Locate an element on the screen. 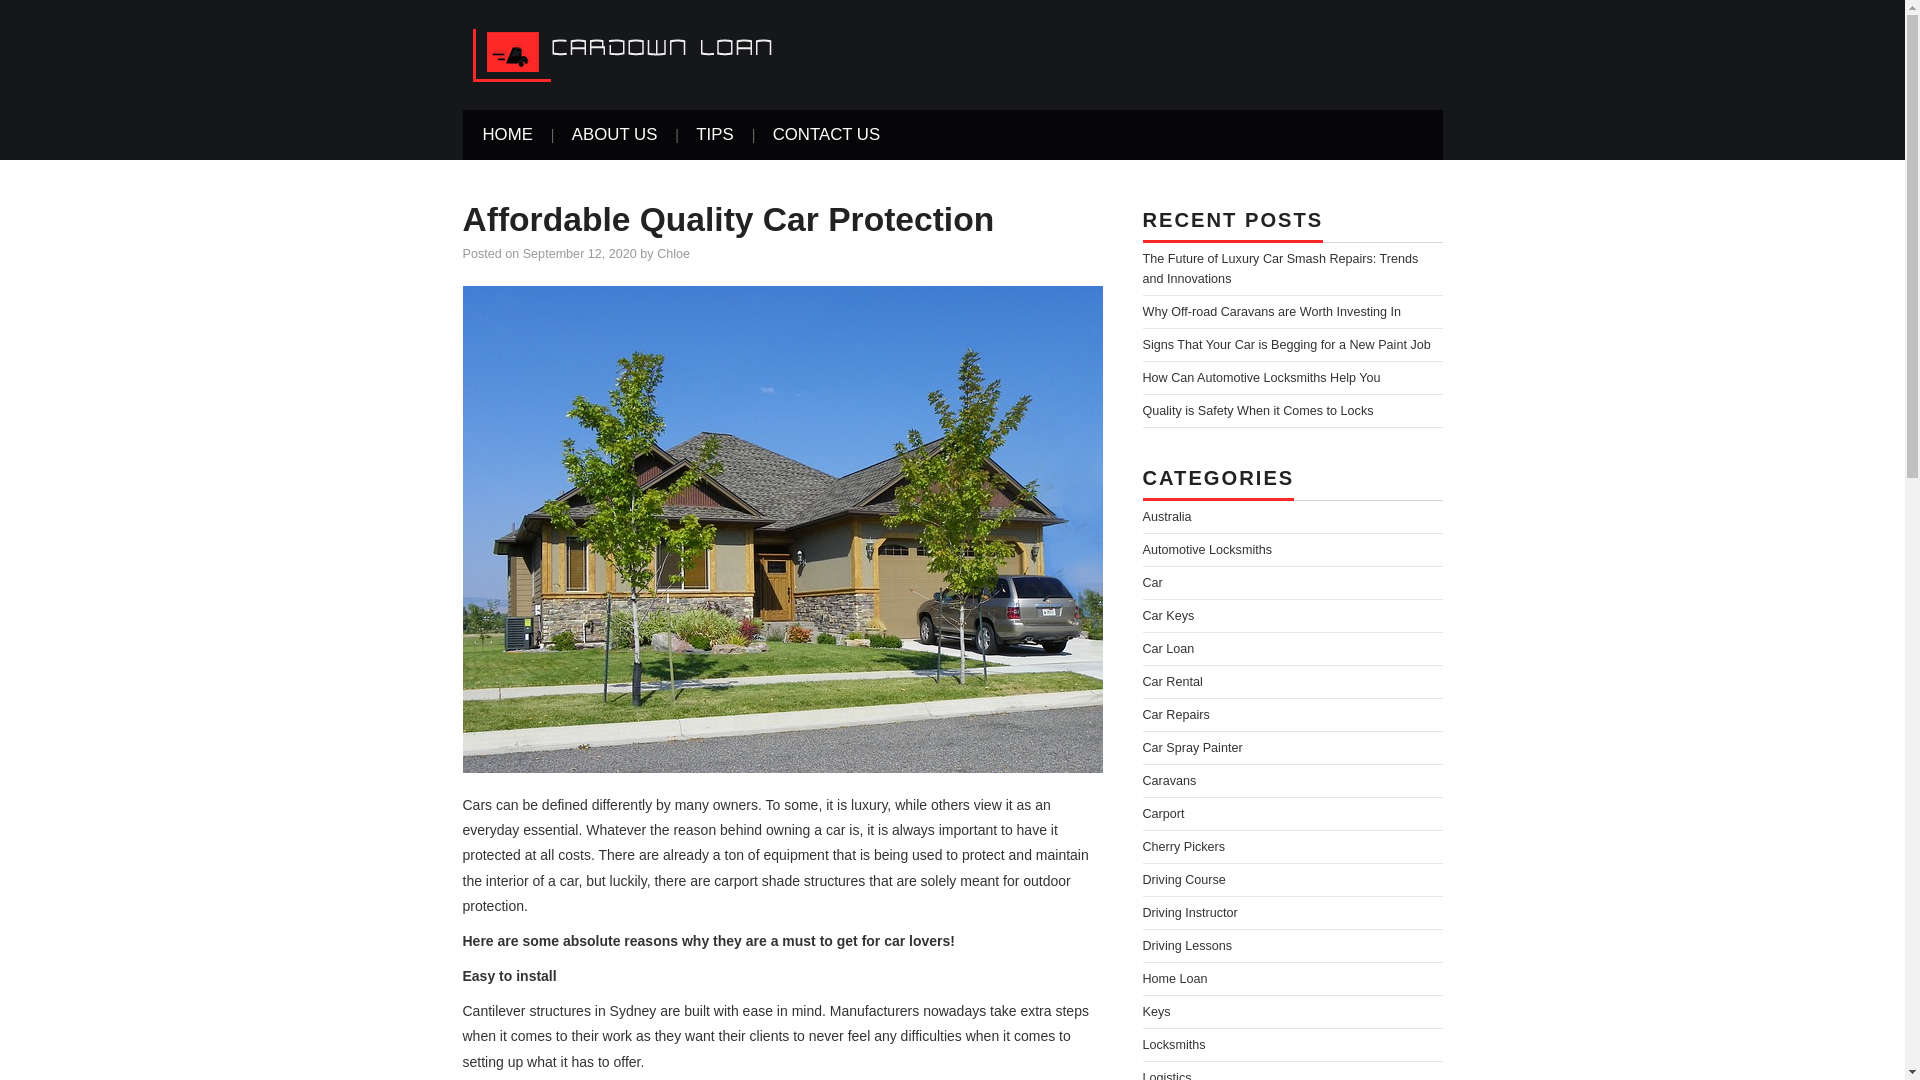 The height and width of the screenshot is (1080, 1920). TIPS is located at coordinates (714, 134).